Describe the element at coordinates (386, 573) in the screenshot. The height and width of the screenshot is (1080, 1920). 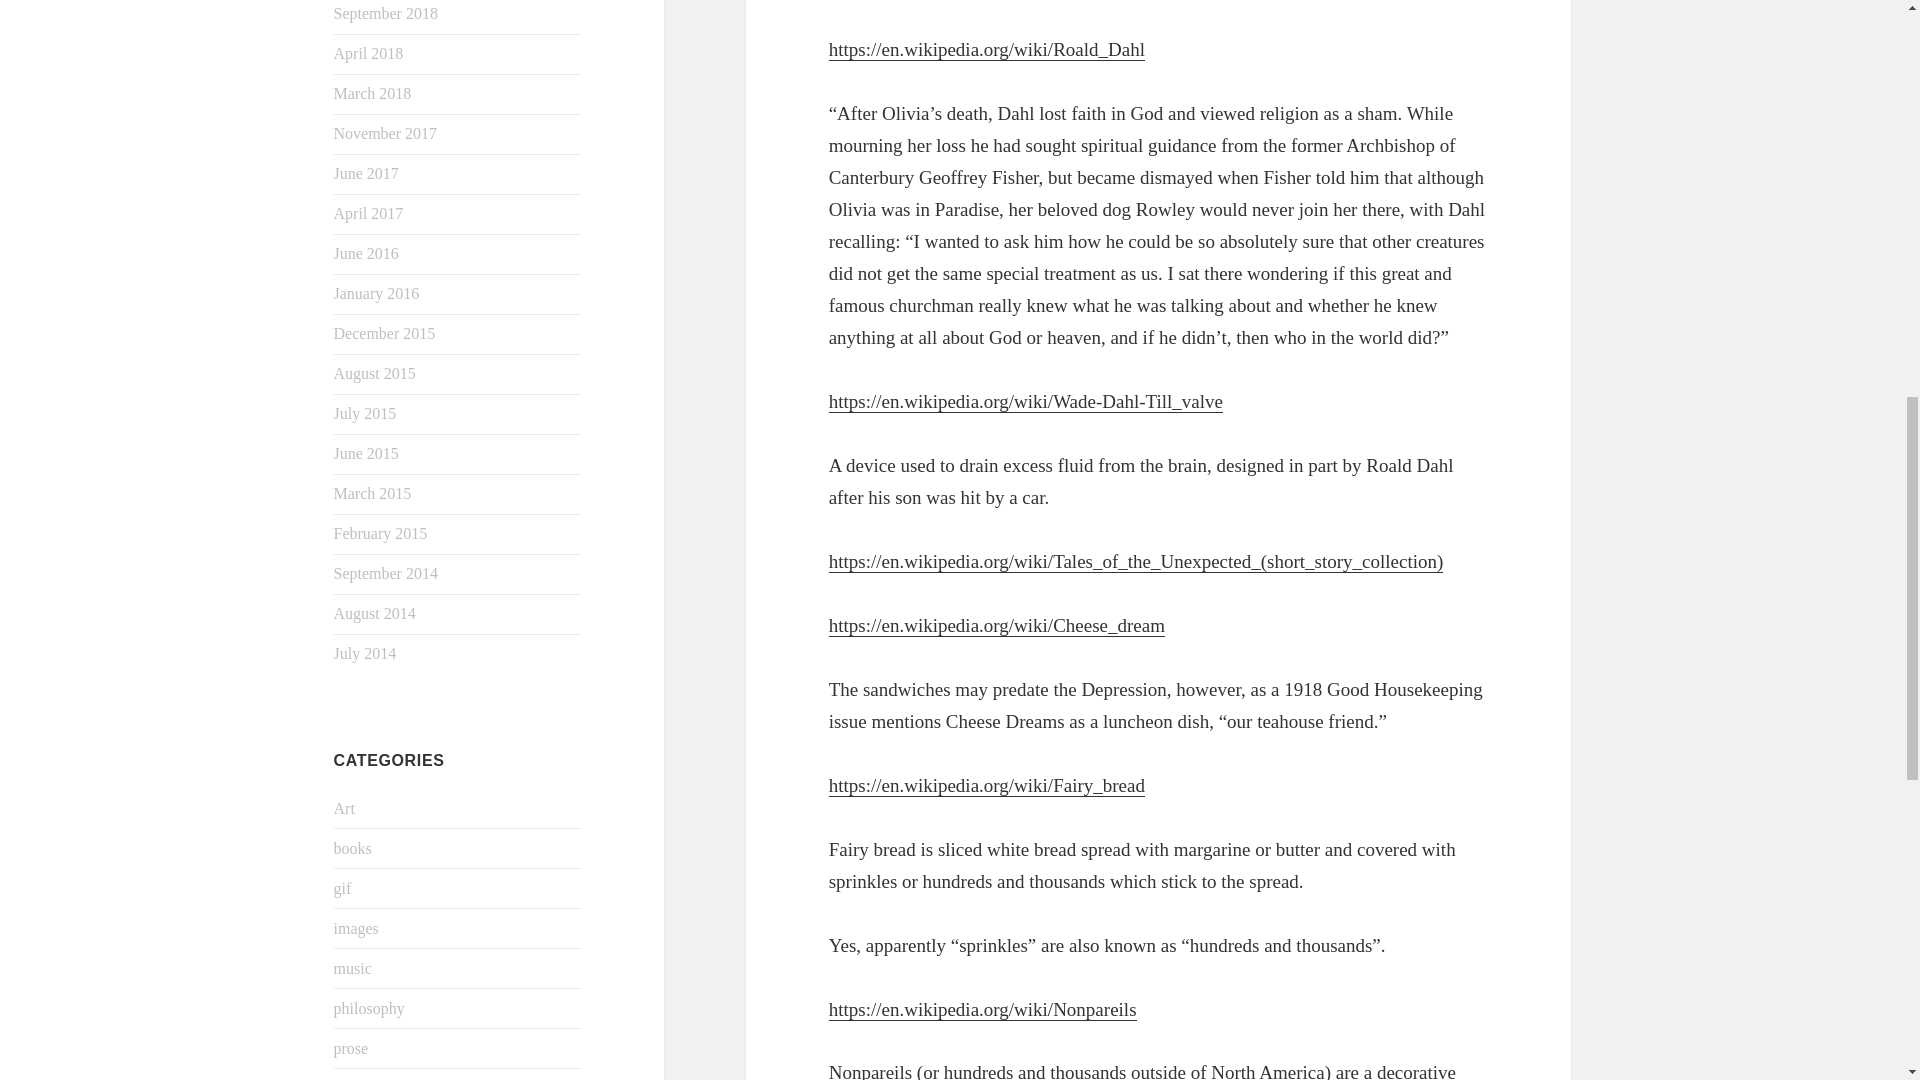
I see `September 2014` at that location.